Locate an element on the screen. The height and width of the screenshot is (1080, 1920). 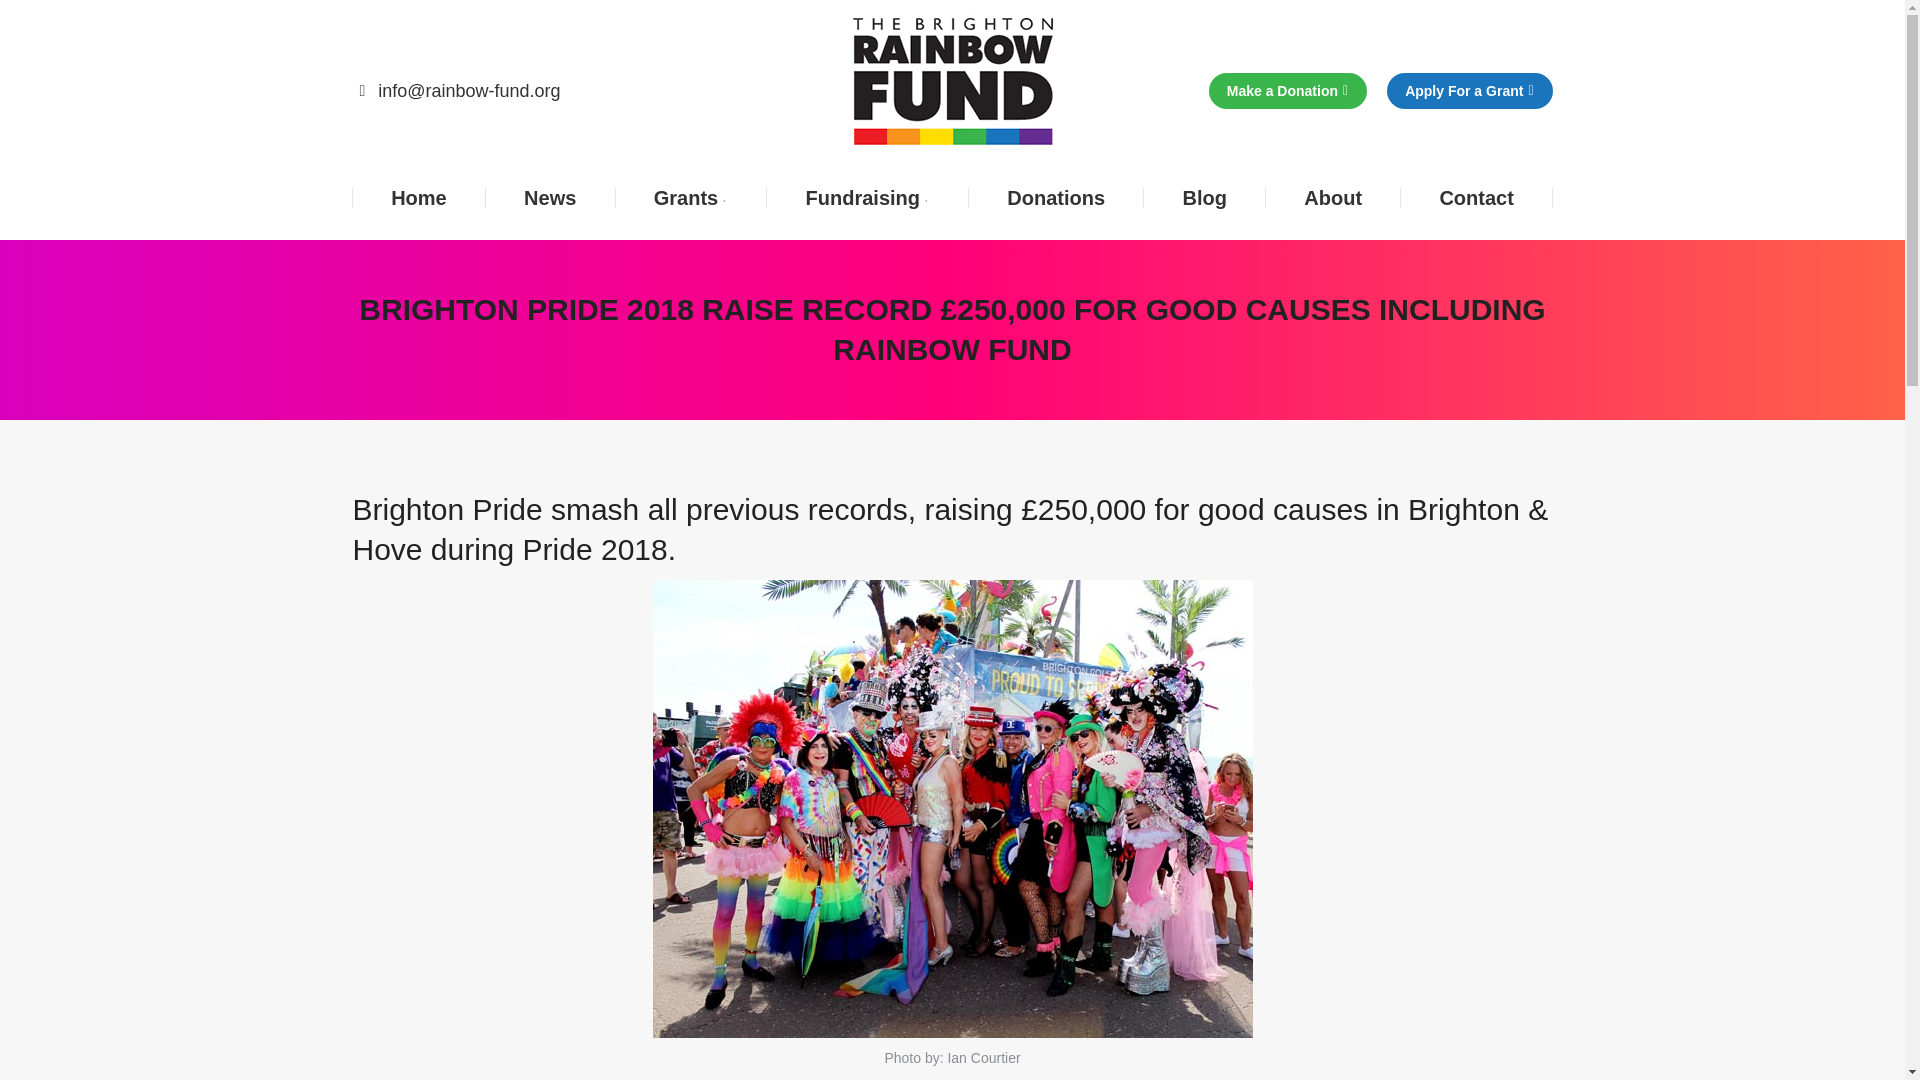
Contact is located at coordinates (1477, 197).